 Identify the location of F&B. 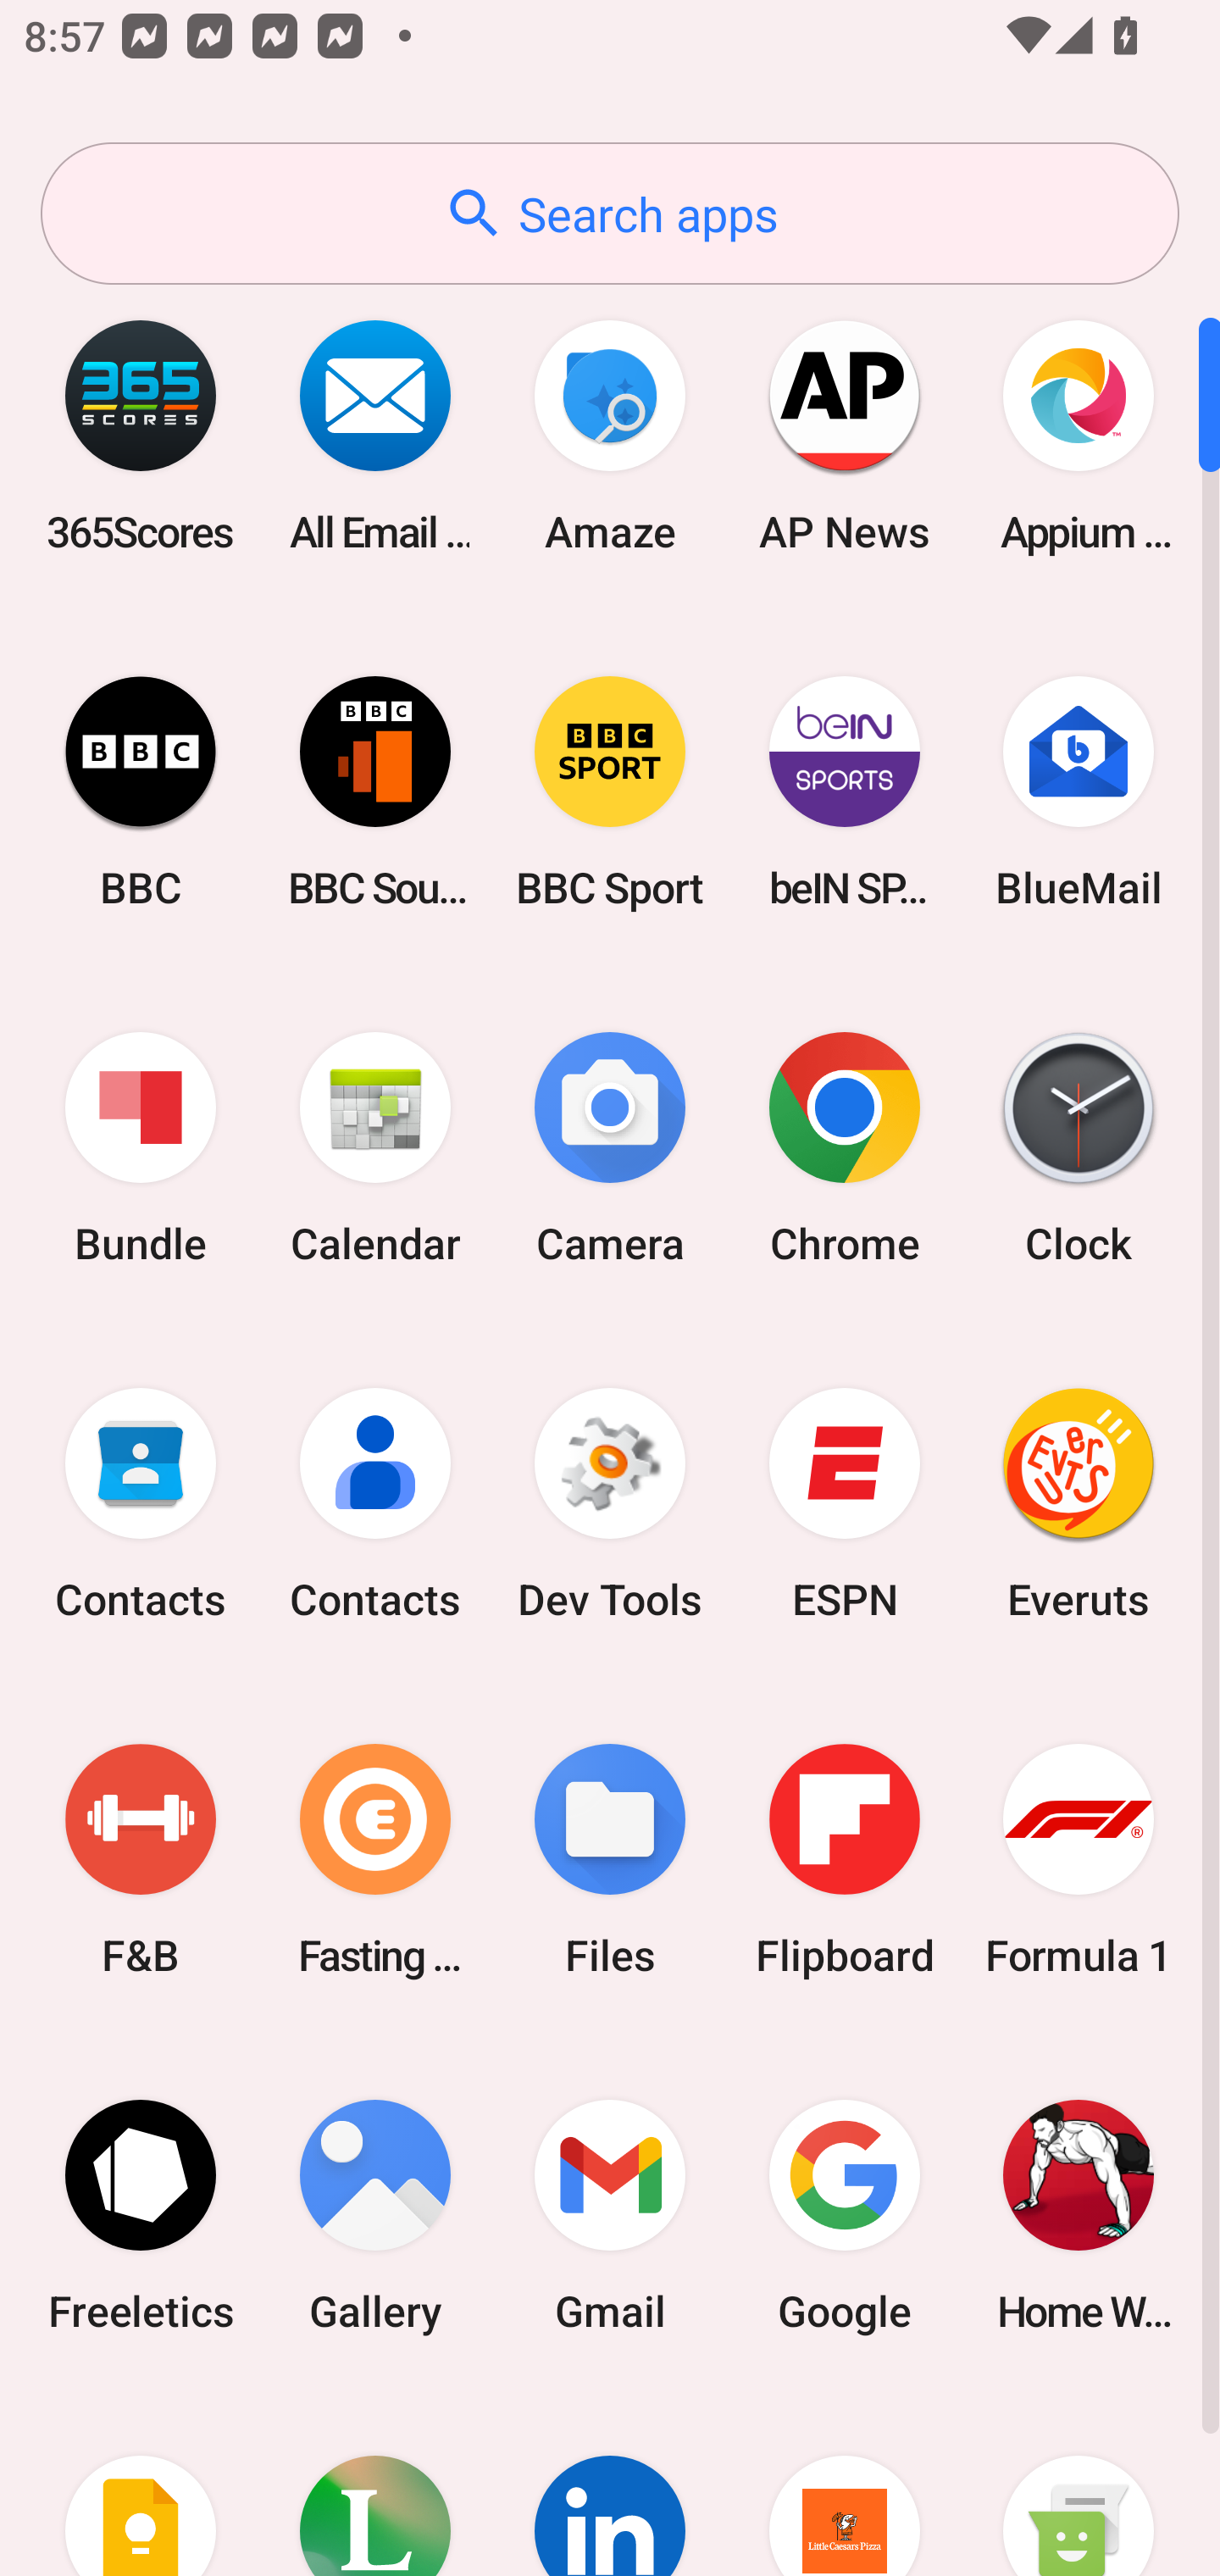
(141, 1859).